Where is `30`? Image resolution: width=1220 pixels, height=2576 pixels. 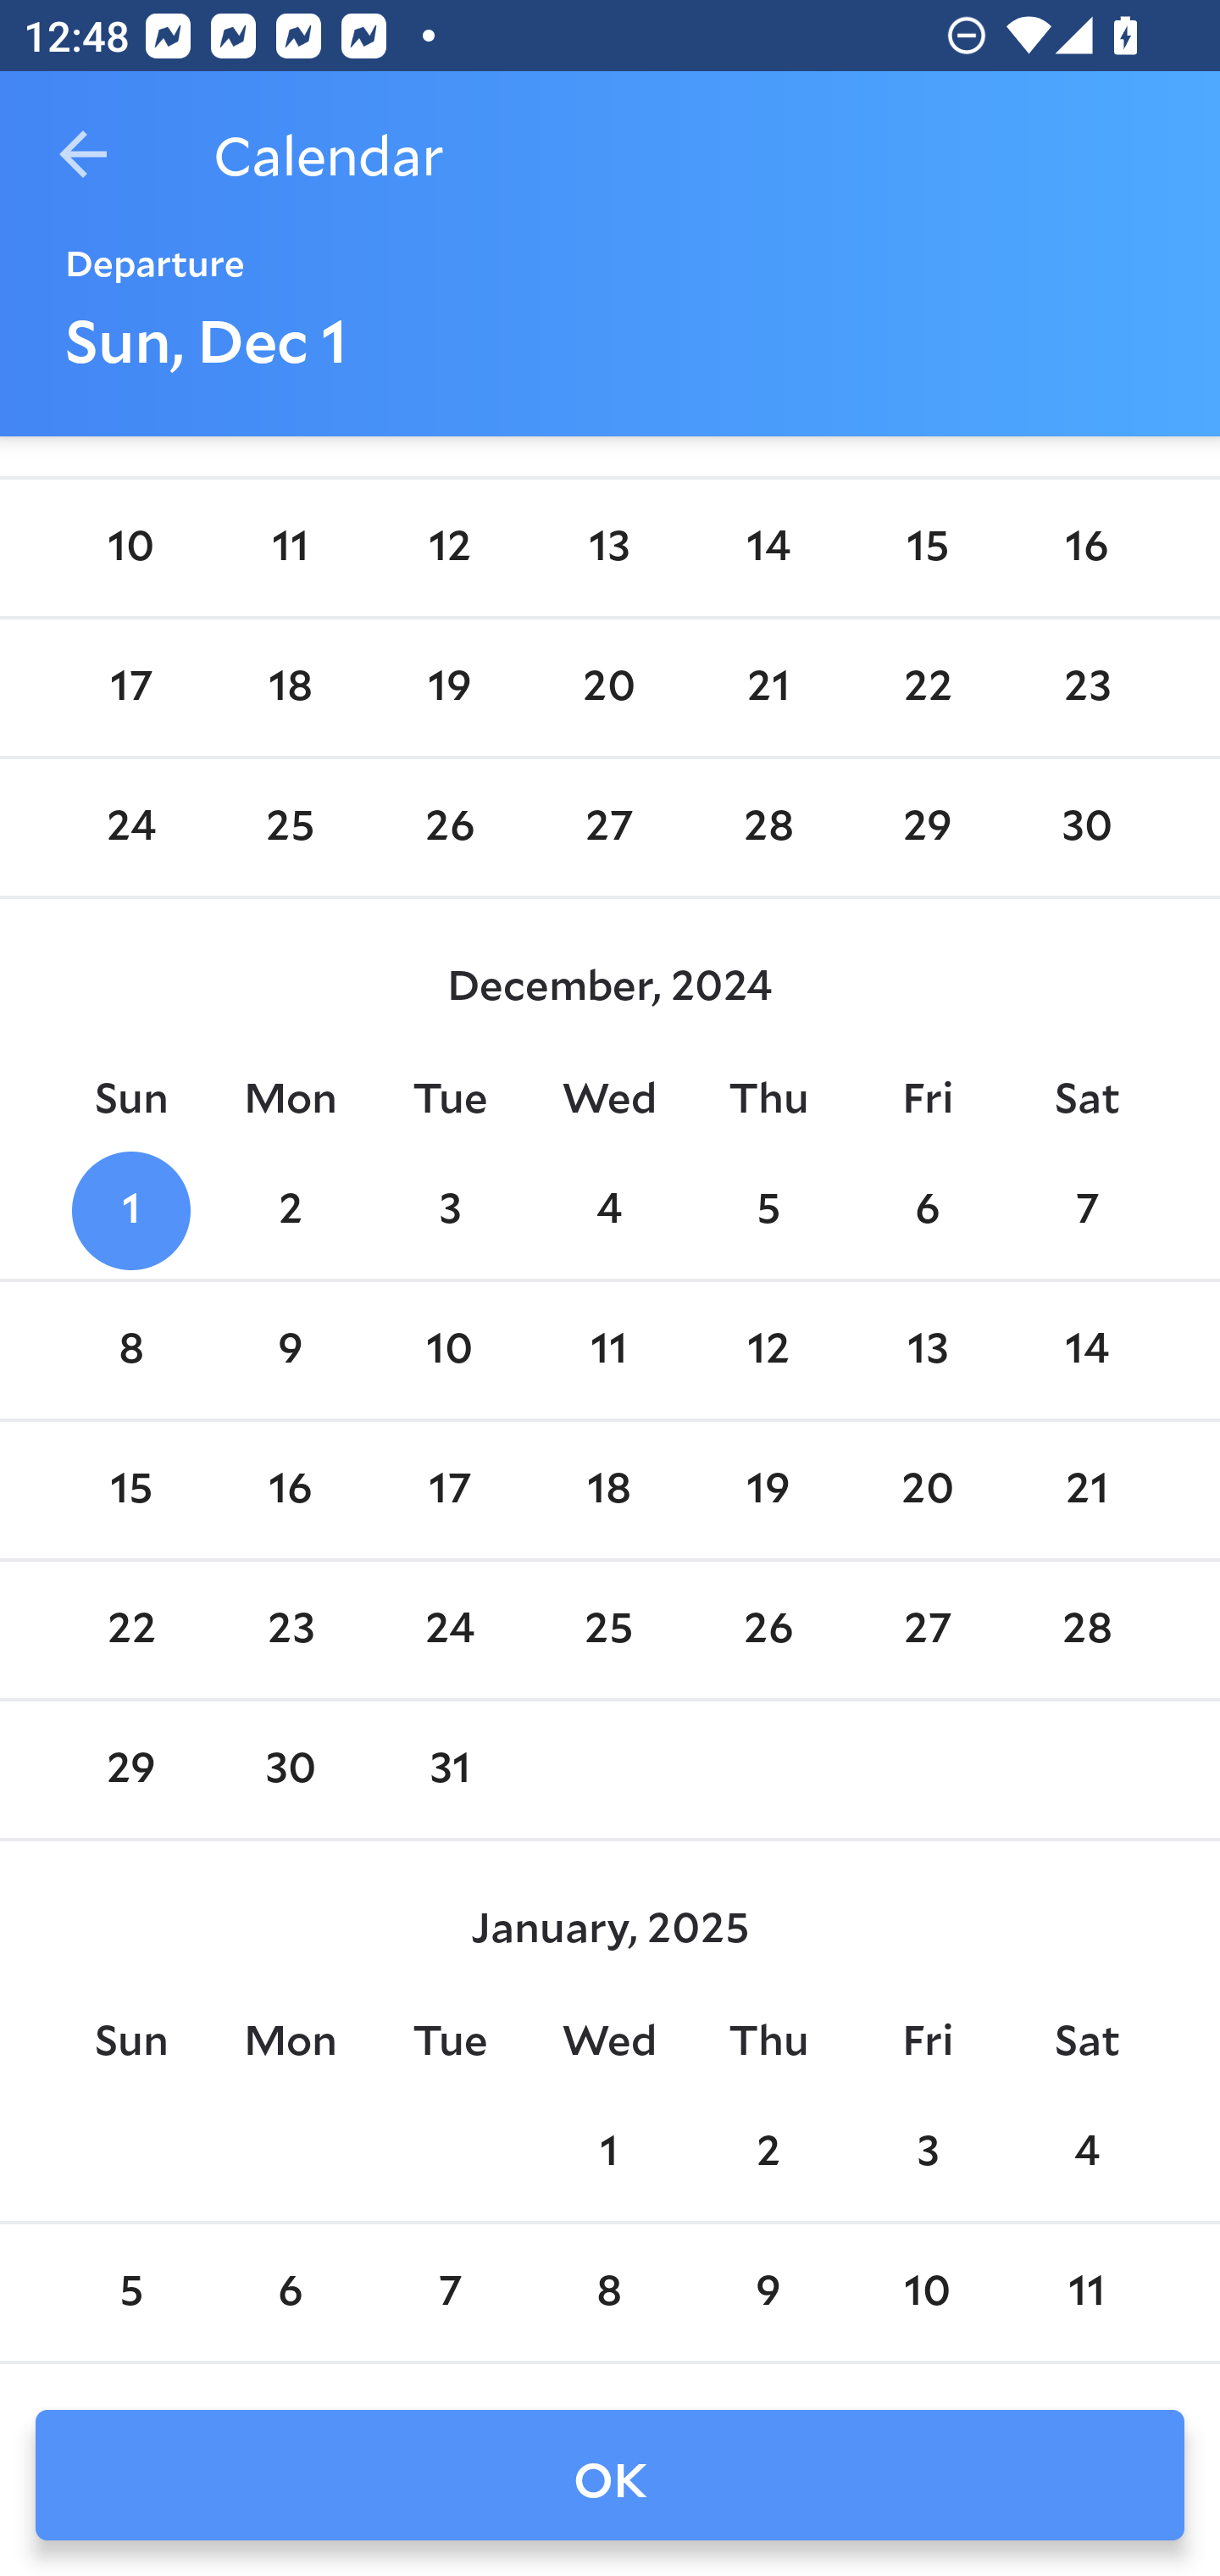
30 is located at coordinates (291, 1769).